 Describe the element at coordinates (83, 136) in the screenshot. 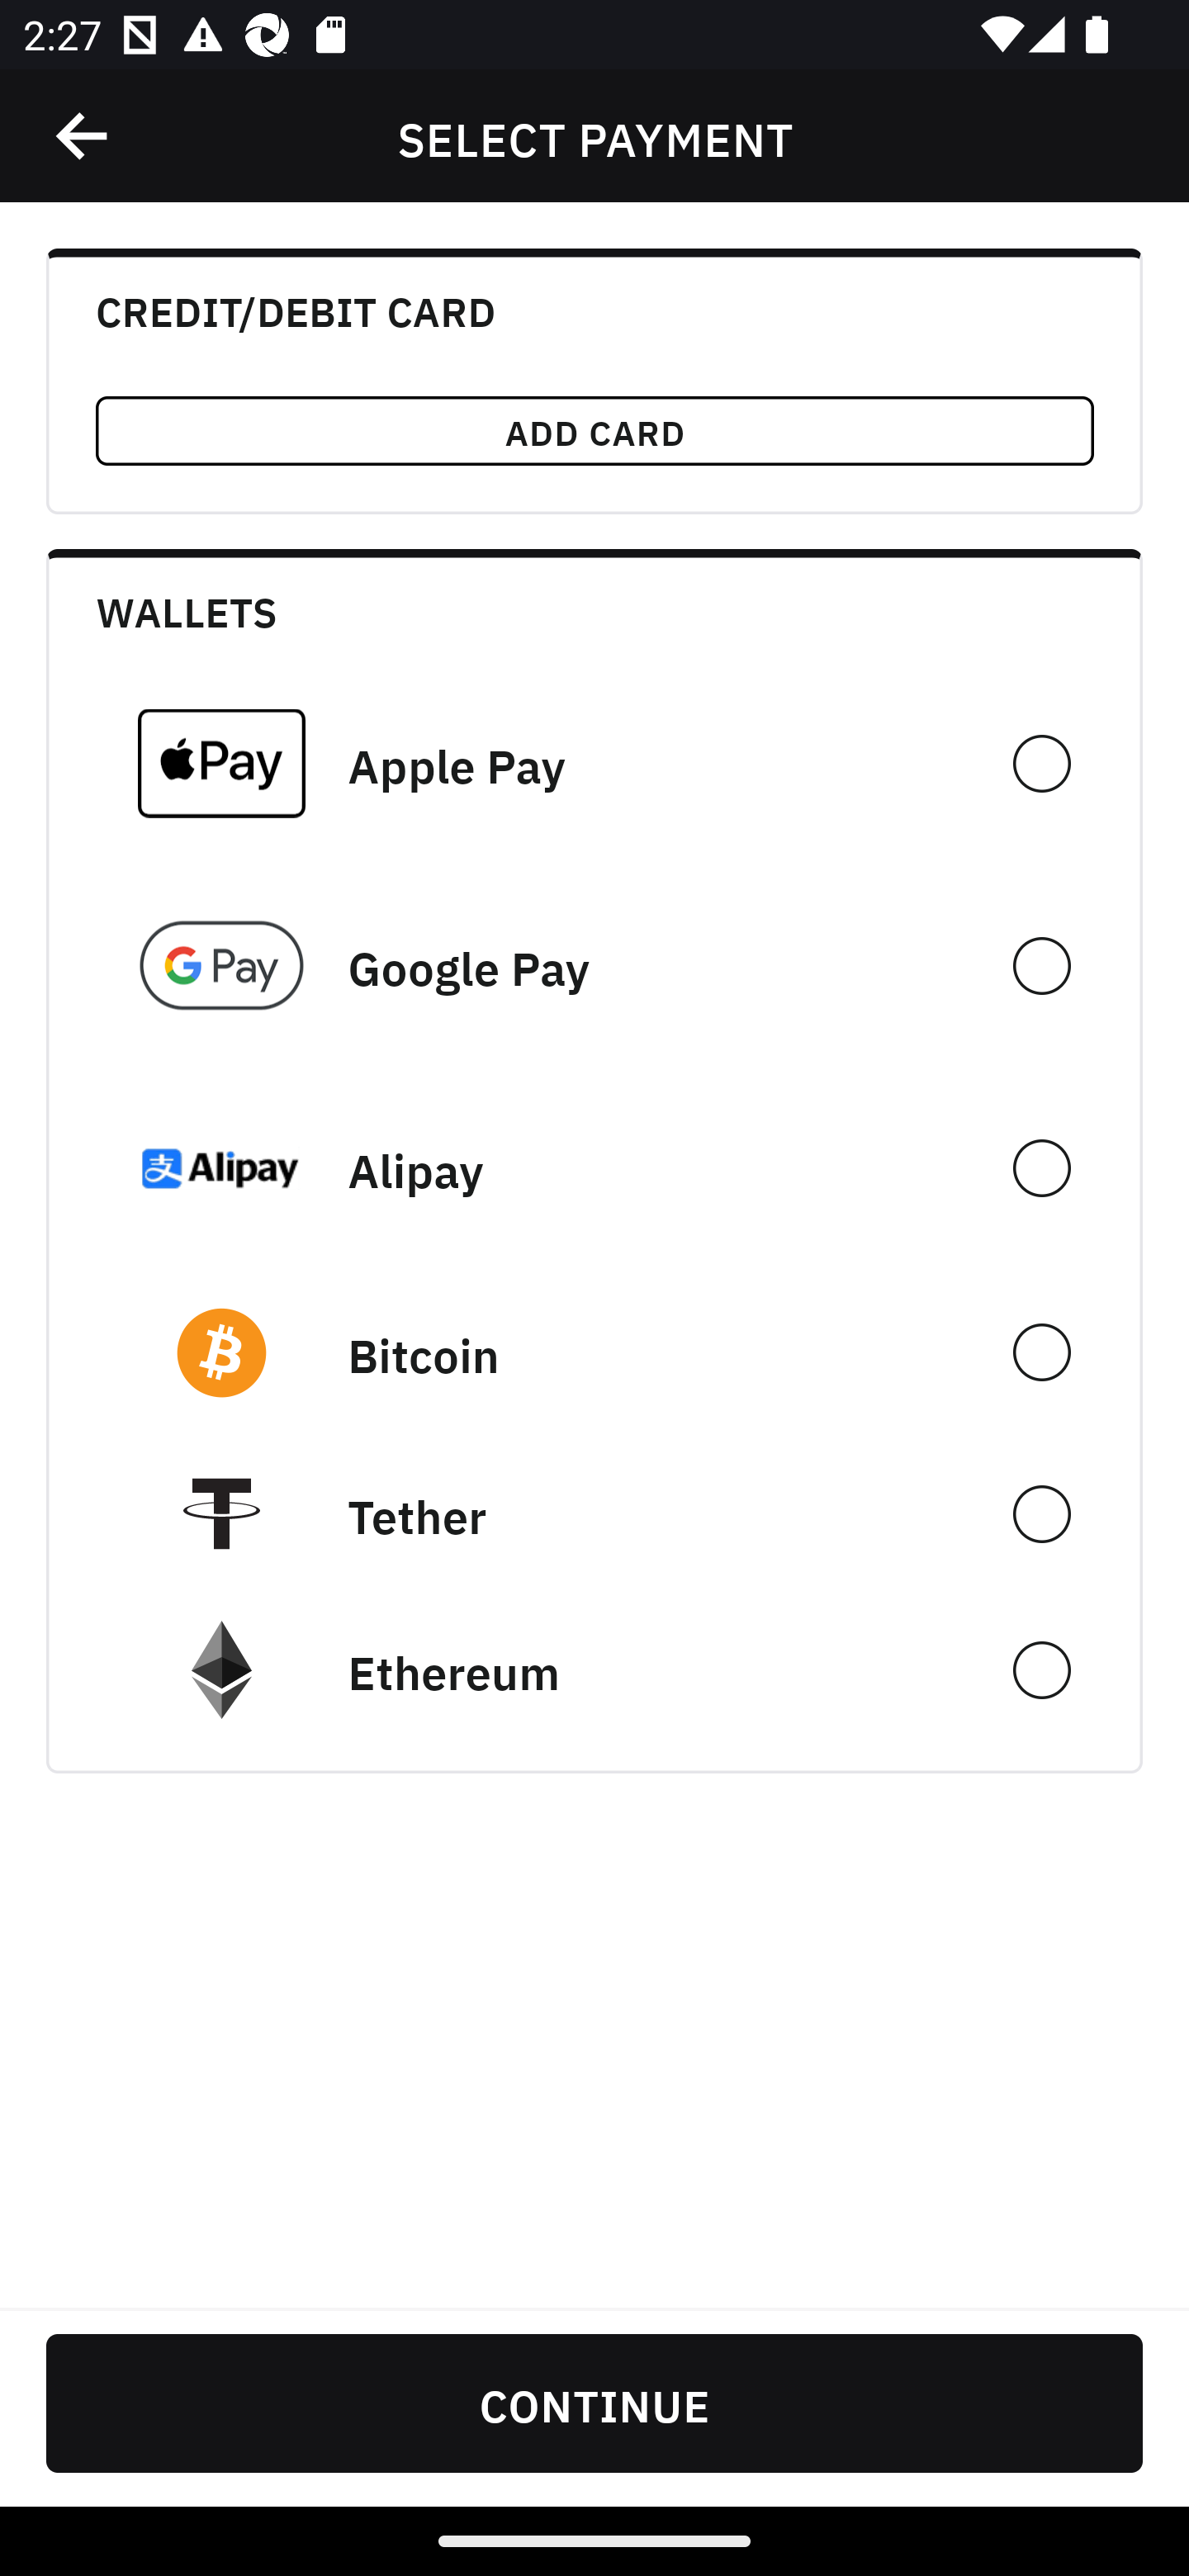

I see `` at that location.